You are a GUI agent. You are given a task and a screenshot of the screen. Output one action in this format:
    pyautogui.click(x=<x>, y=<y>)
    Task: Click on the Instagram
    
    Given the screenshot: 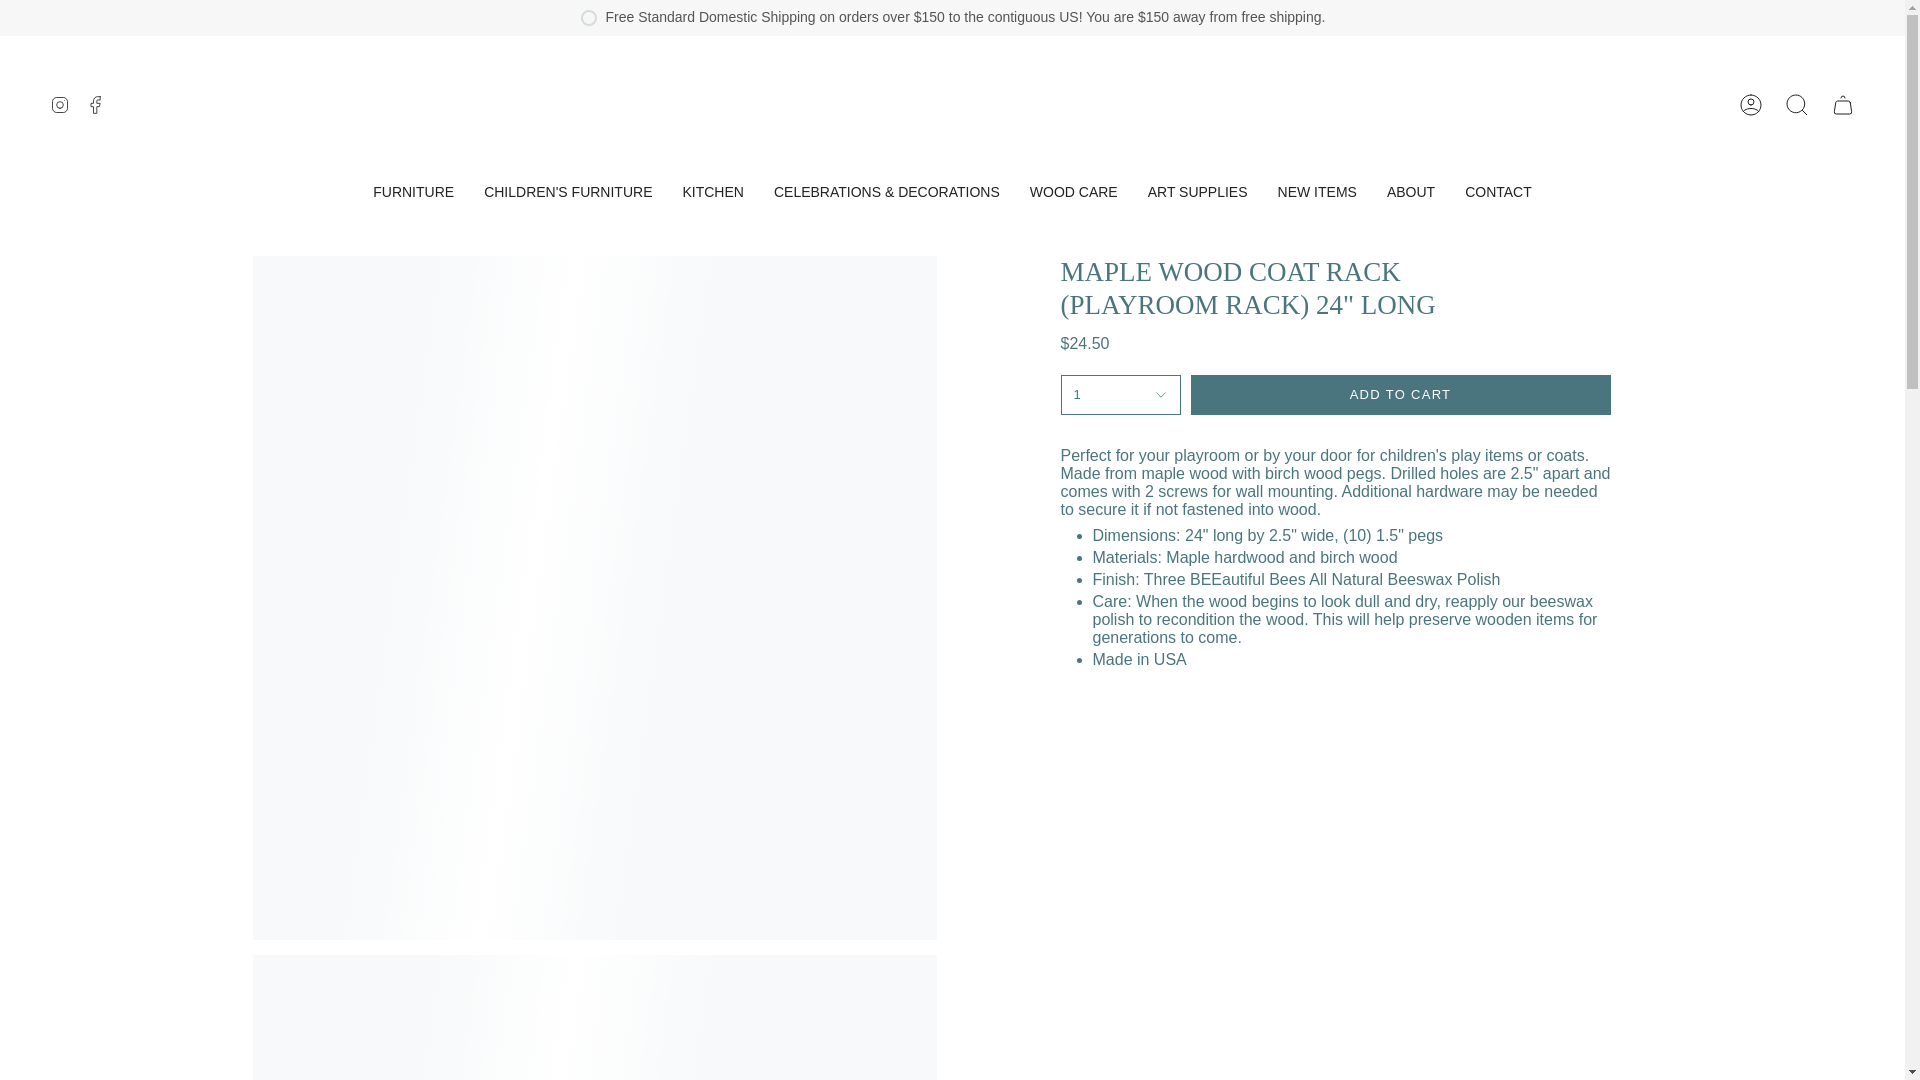 What is the action you would take?
    pyautogui.click(x=59, y=104)
    